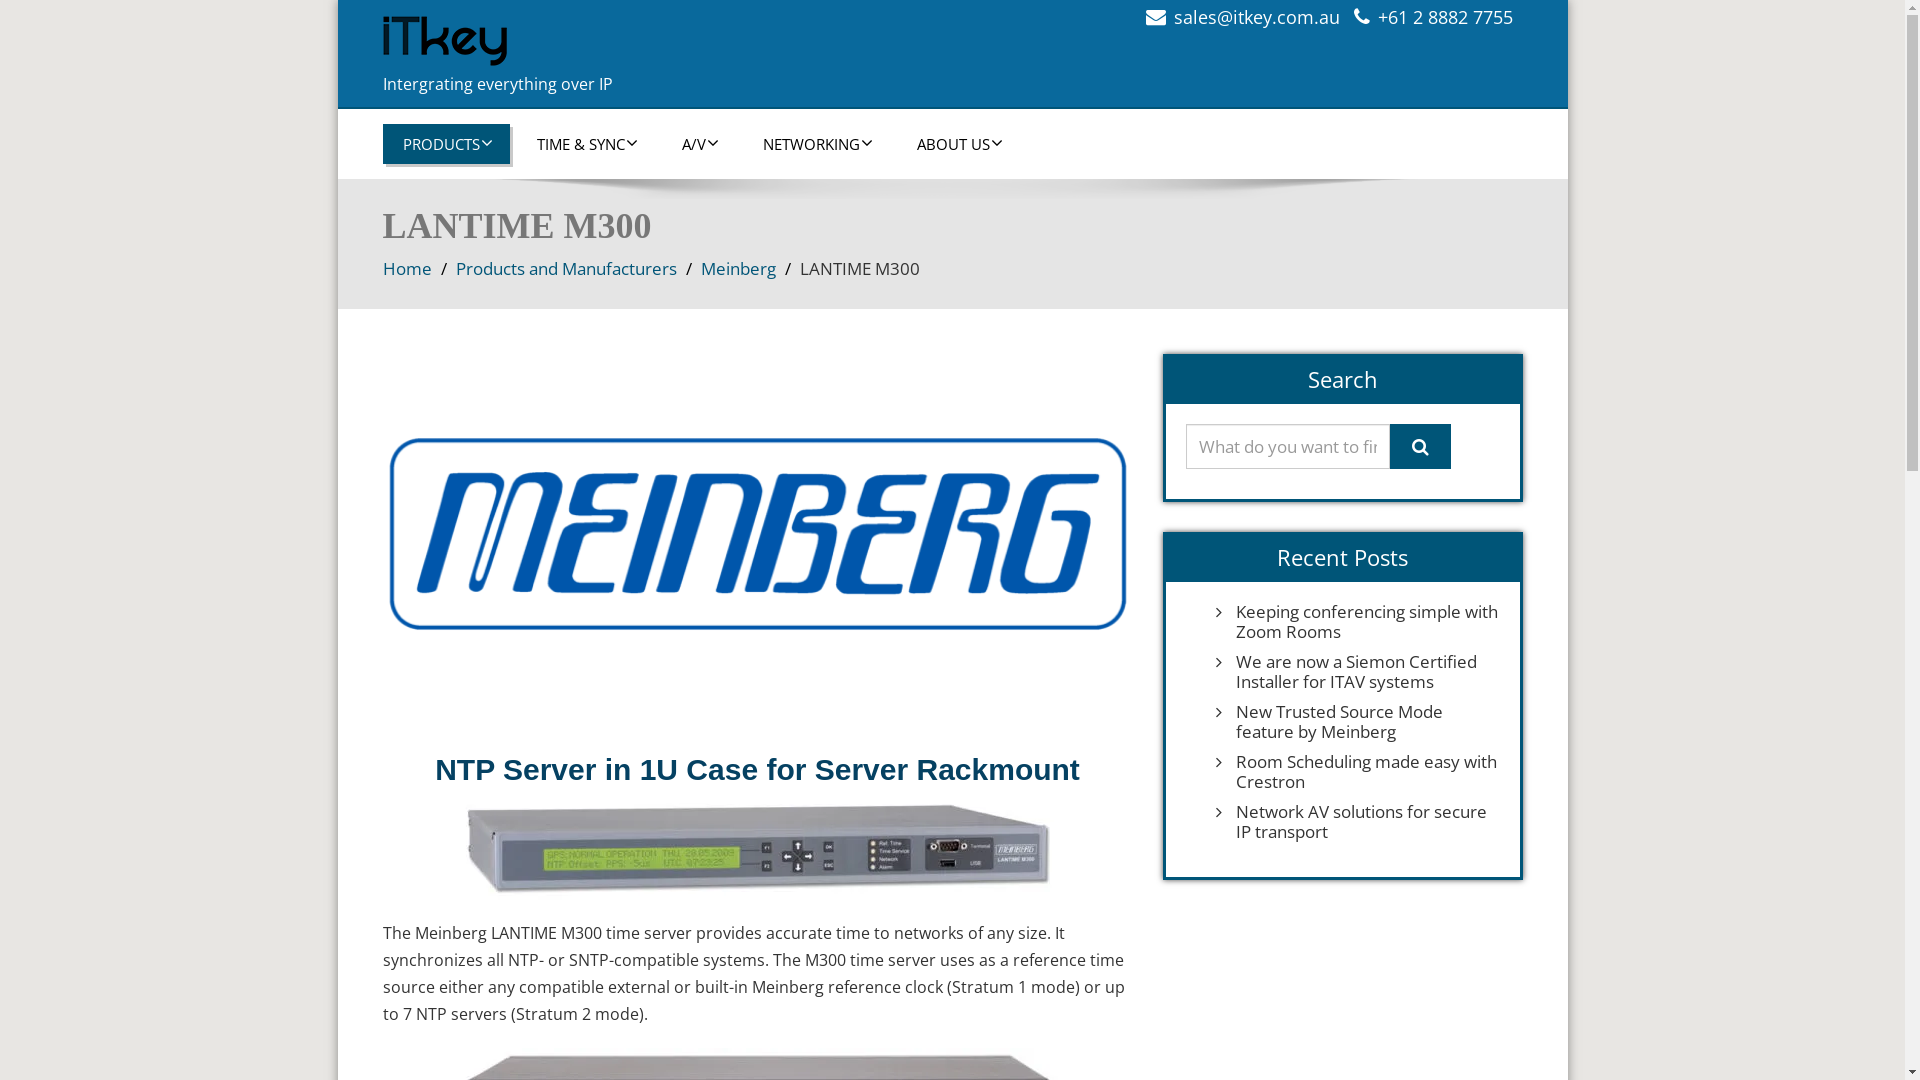 This screenshot has height=1080, width=1920. I want to click on Home, so click(406, 268).